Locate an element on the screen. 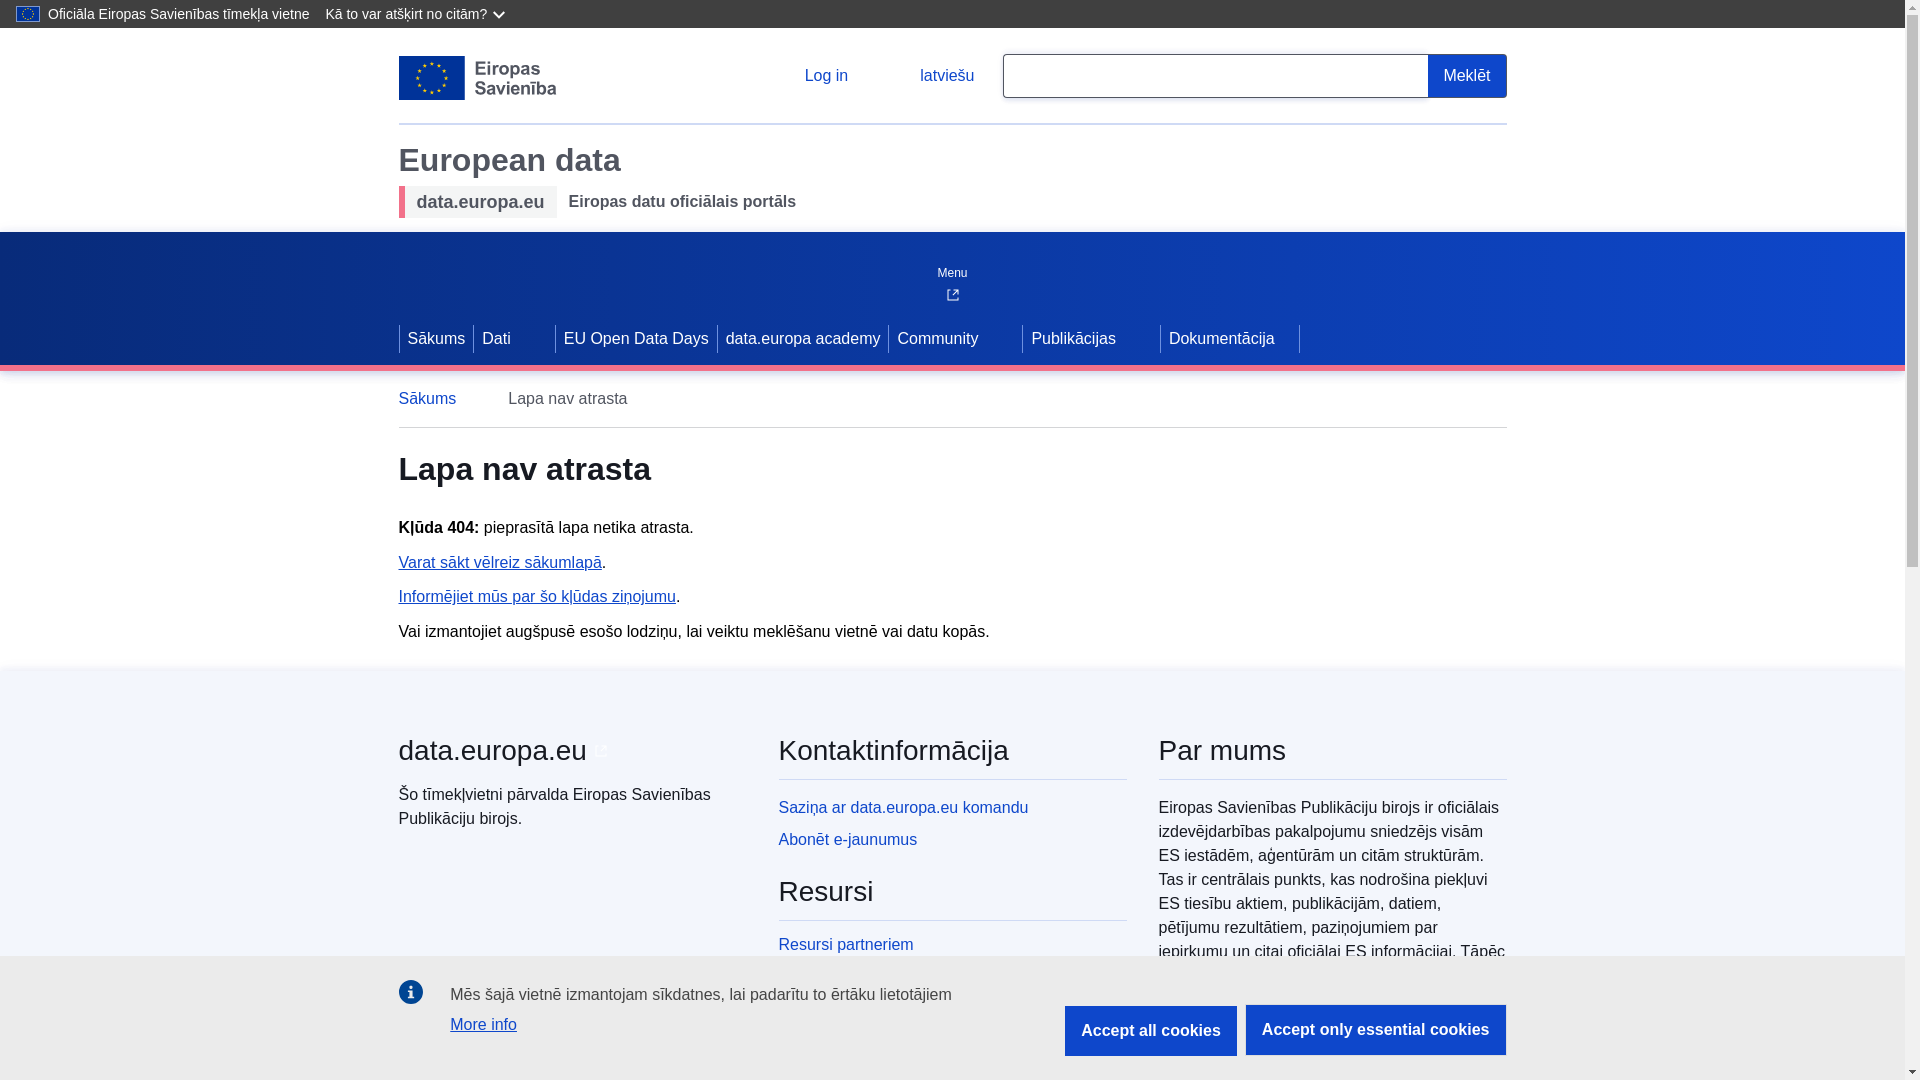  Log in is located at coordinates (810, 76).